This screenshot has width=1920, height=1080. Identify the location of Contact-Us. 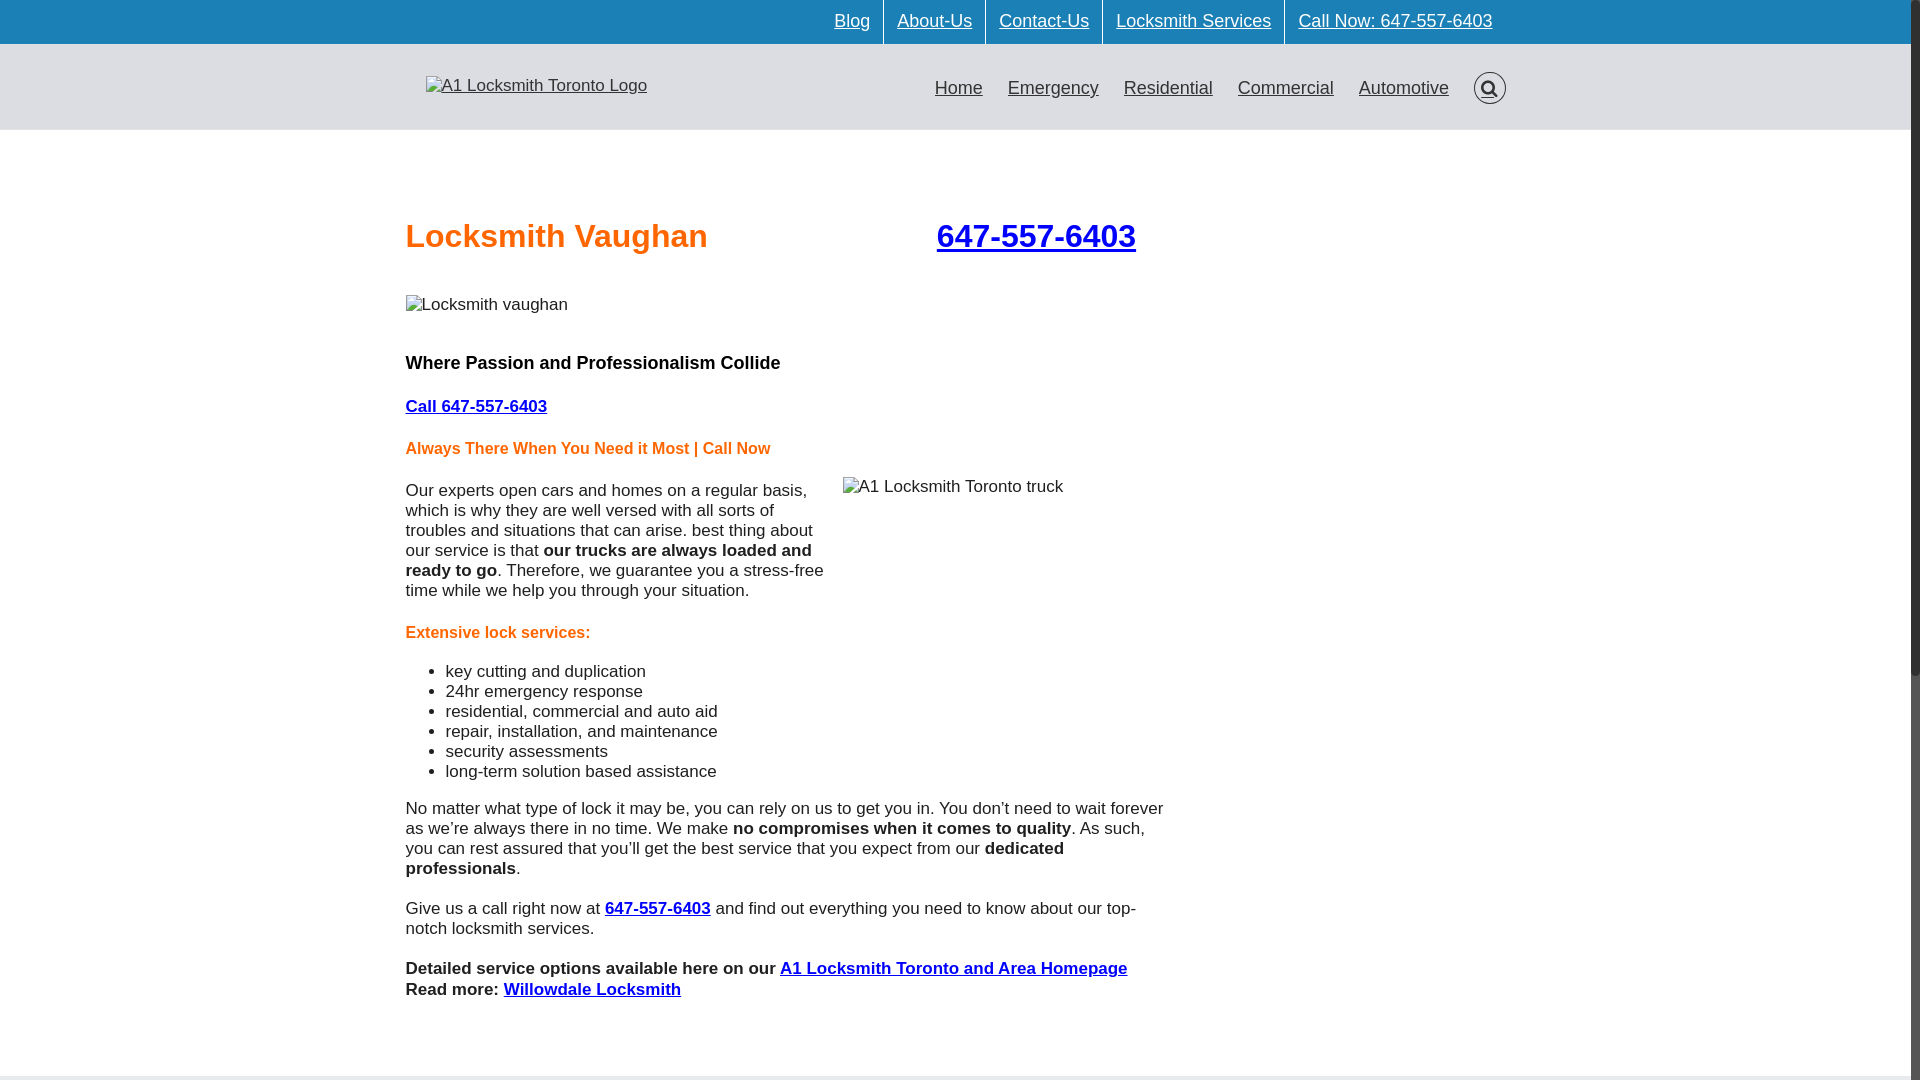
(1044, 22).